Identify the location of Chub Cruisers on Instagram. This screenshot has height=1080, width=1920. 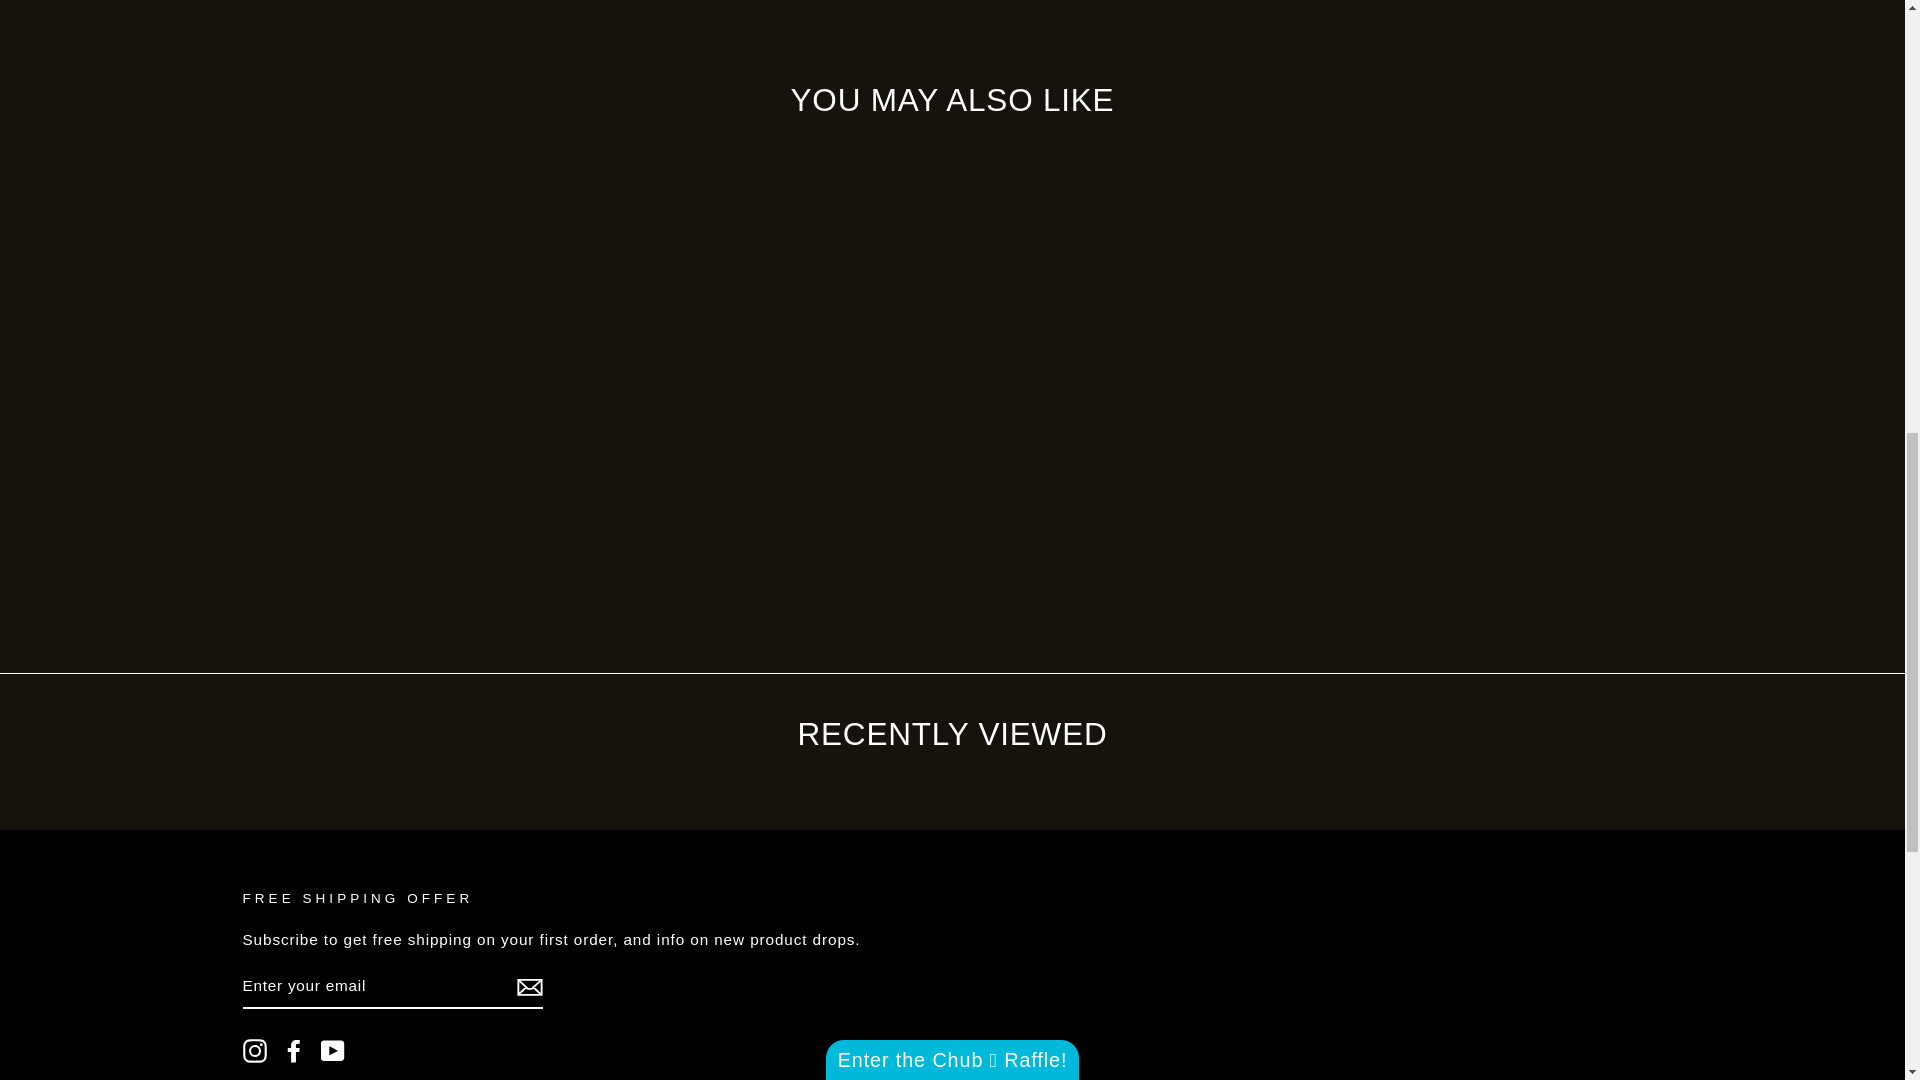
(254, 1050).